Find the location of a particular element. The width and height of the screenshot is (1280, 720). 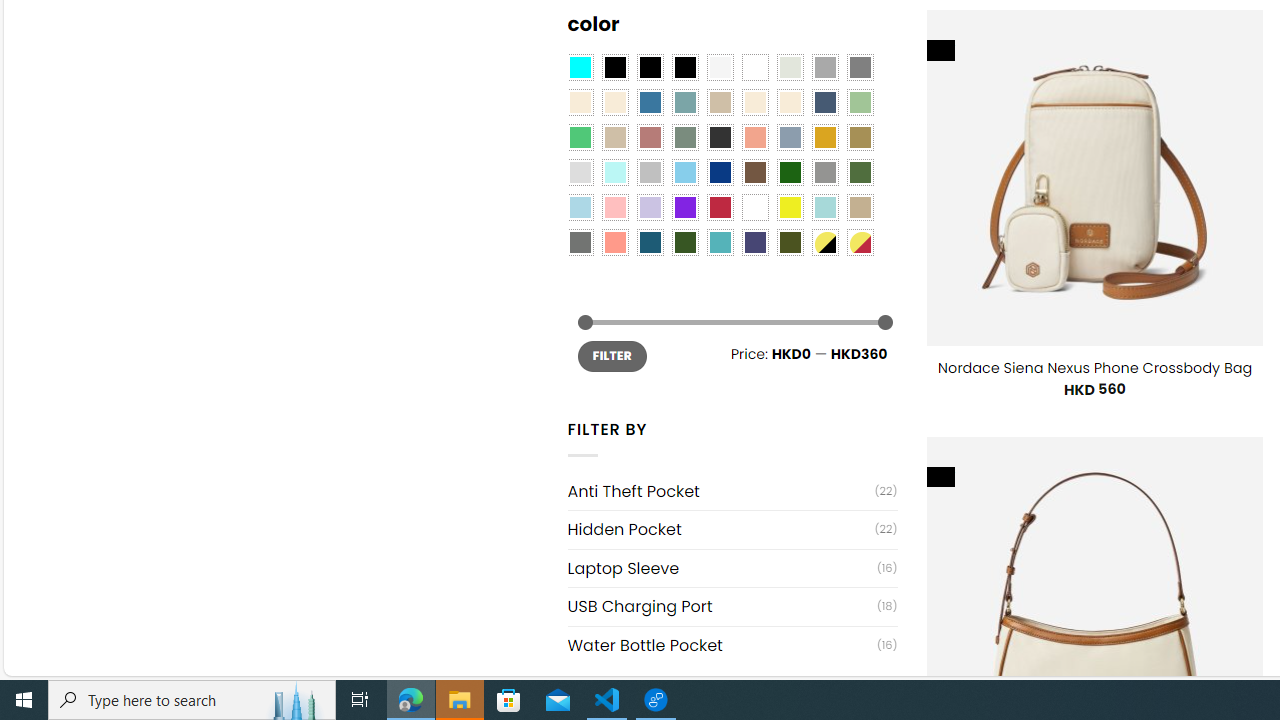

Navy Blue is located at coordinates (720, 172).